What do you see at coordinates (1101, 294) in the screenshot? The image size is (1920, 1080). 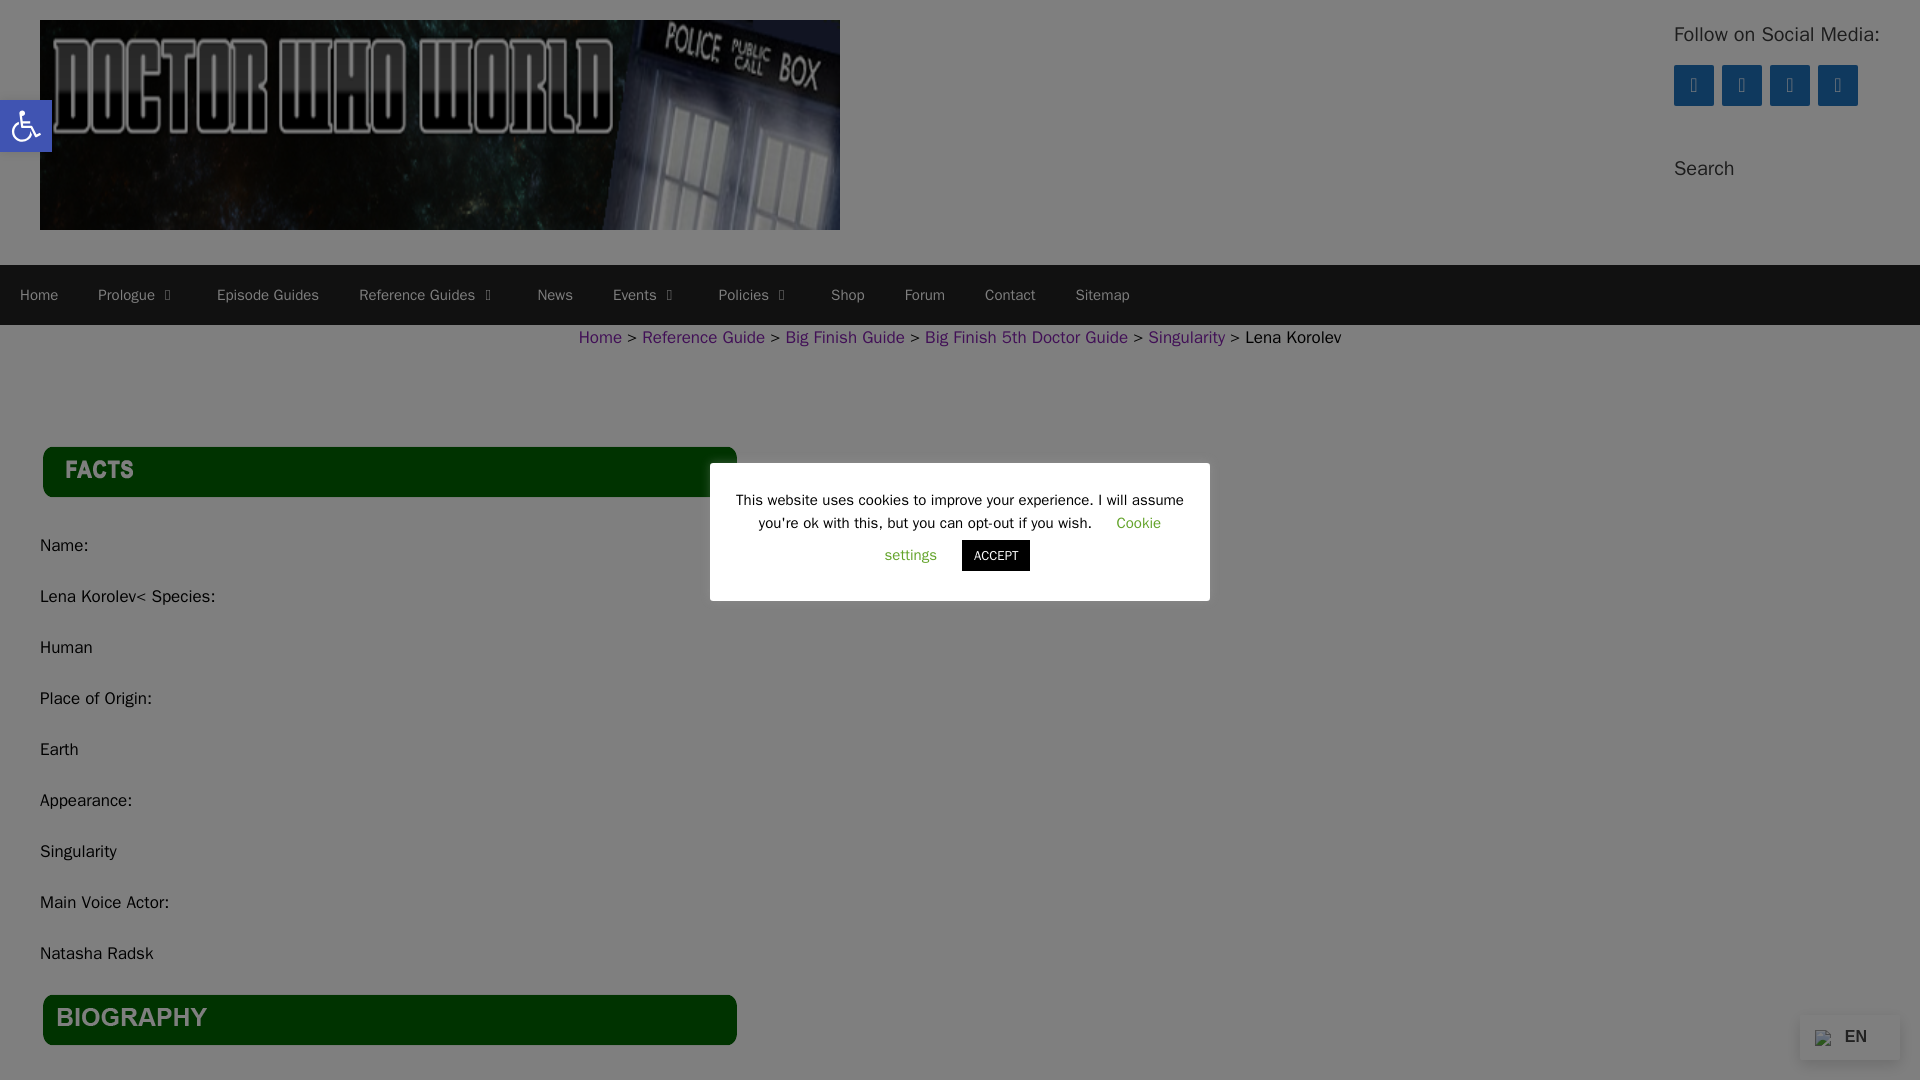 I see `Sitemap` at bounding box center [1101, 294].